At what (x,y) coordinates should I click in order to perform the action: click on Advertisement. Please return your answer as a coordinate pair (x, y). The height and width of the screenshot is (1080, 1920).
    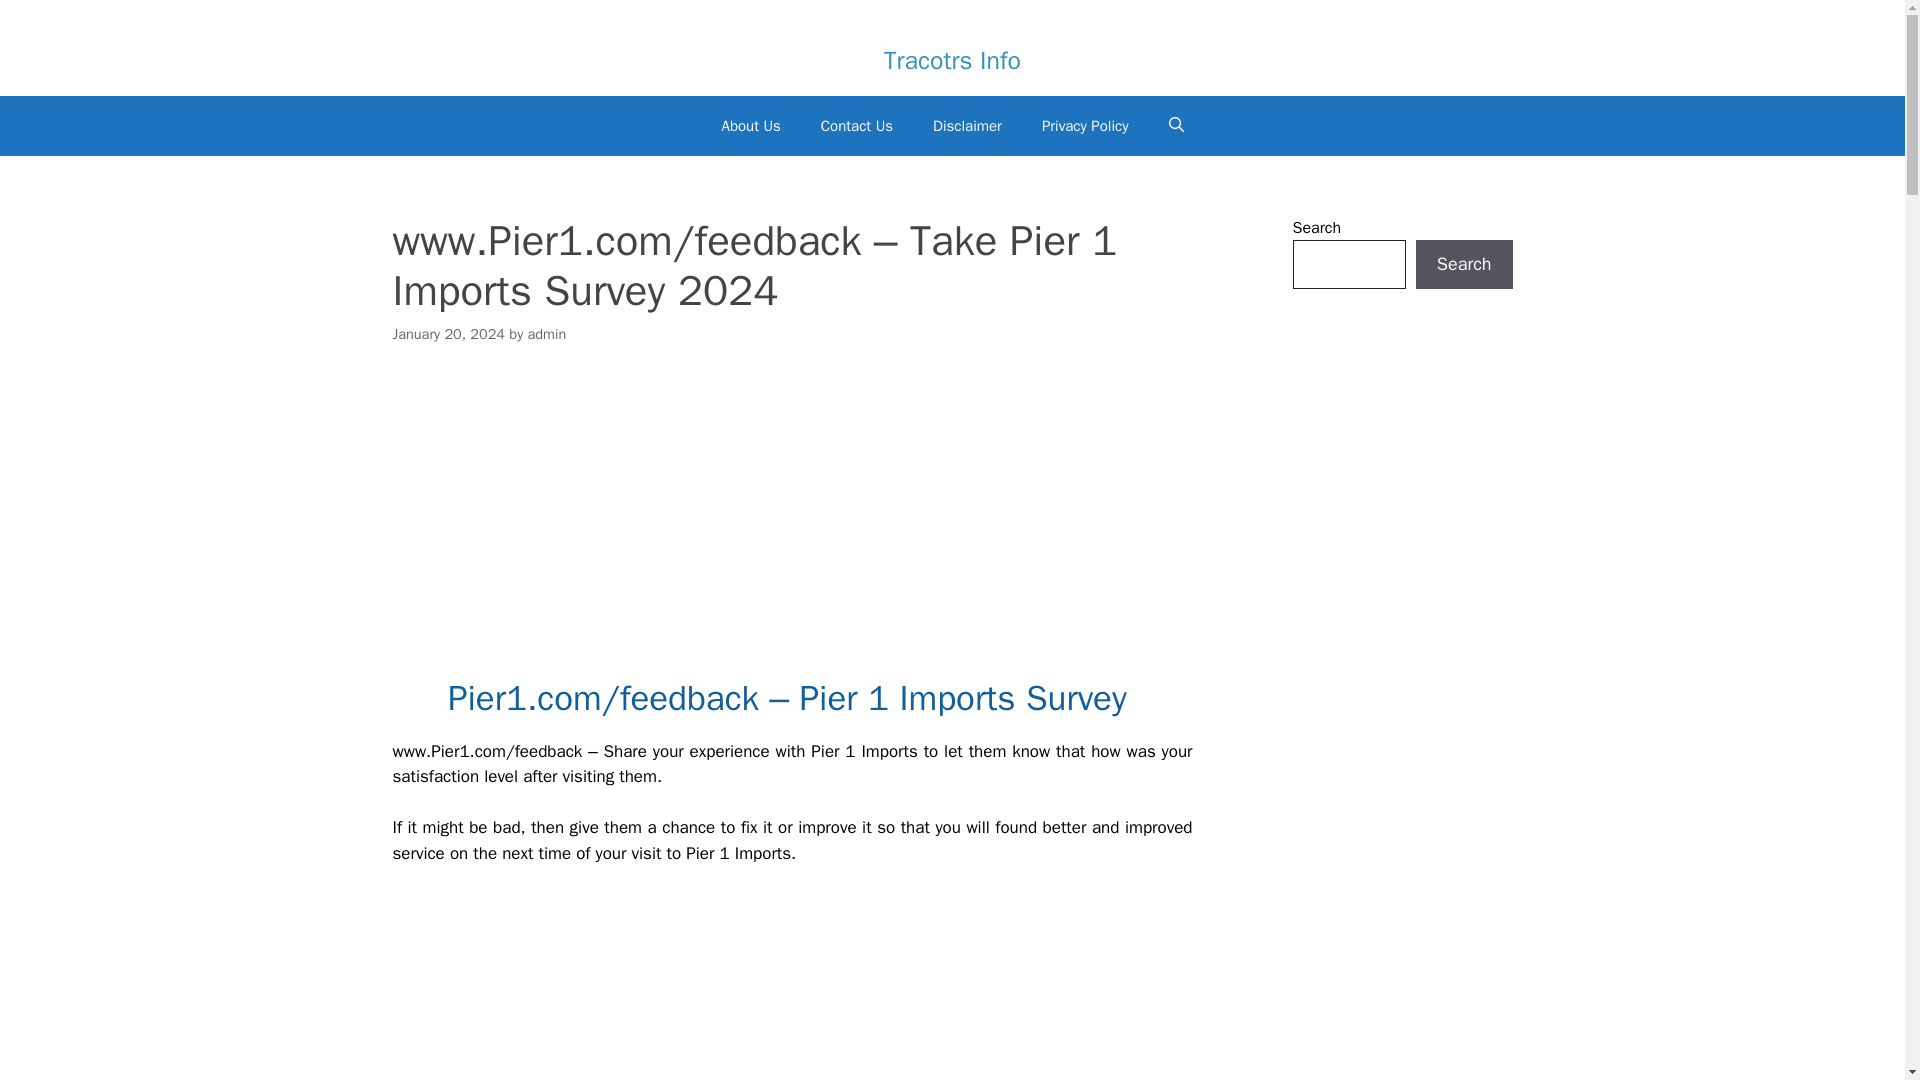
    Looking at the image, I should click on (792, 986).